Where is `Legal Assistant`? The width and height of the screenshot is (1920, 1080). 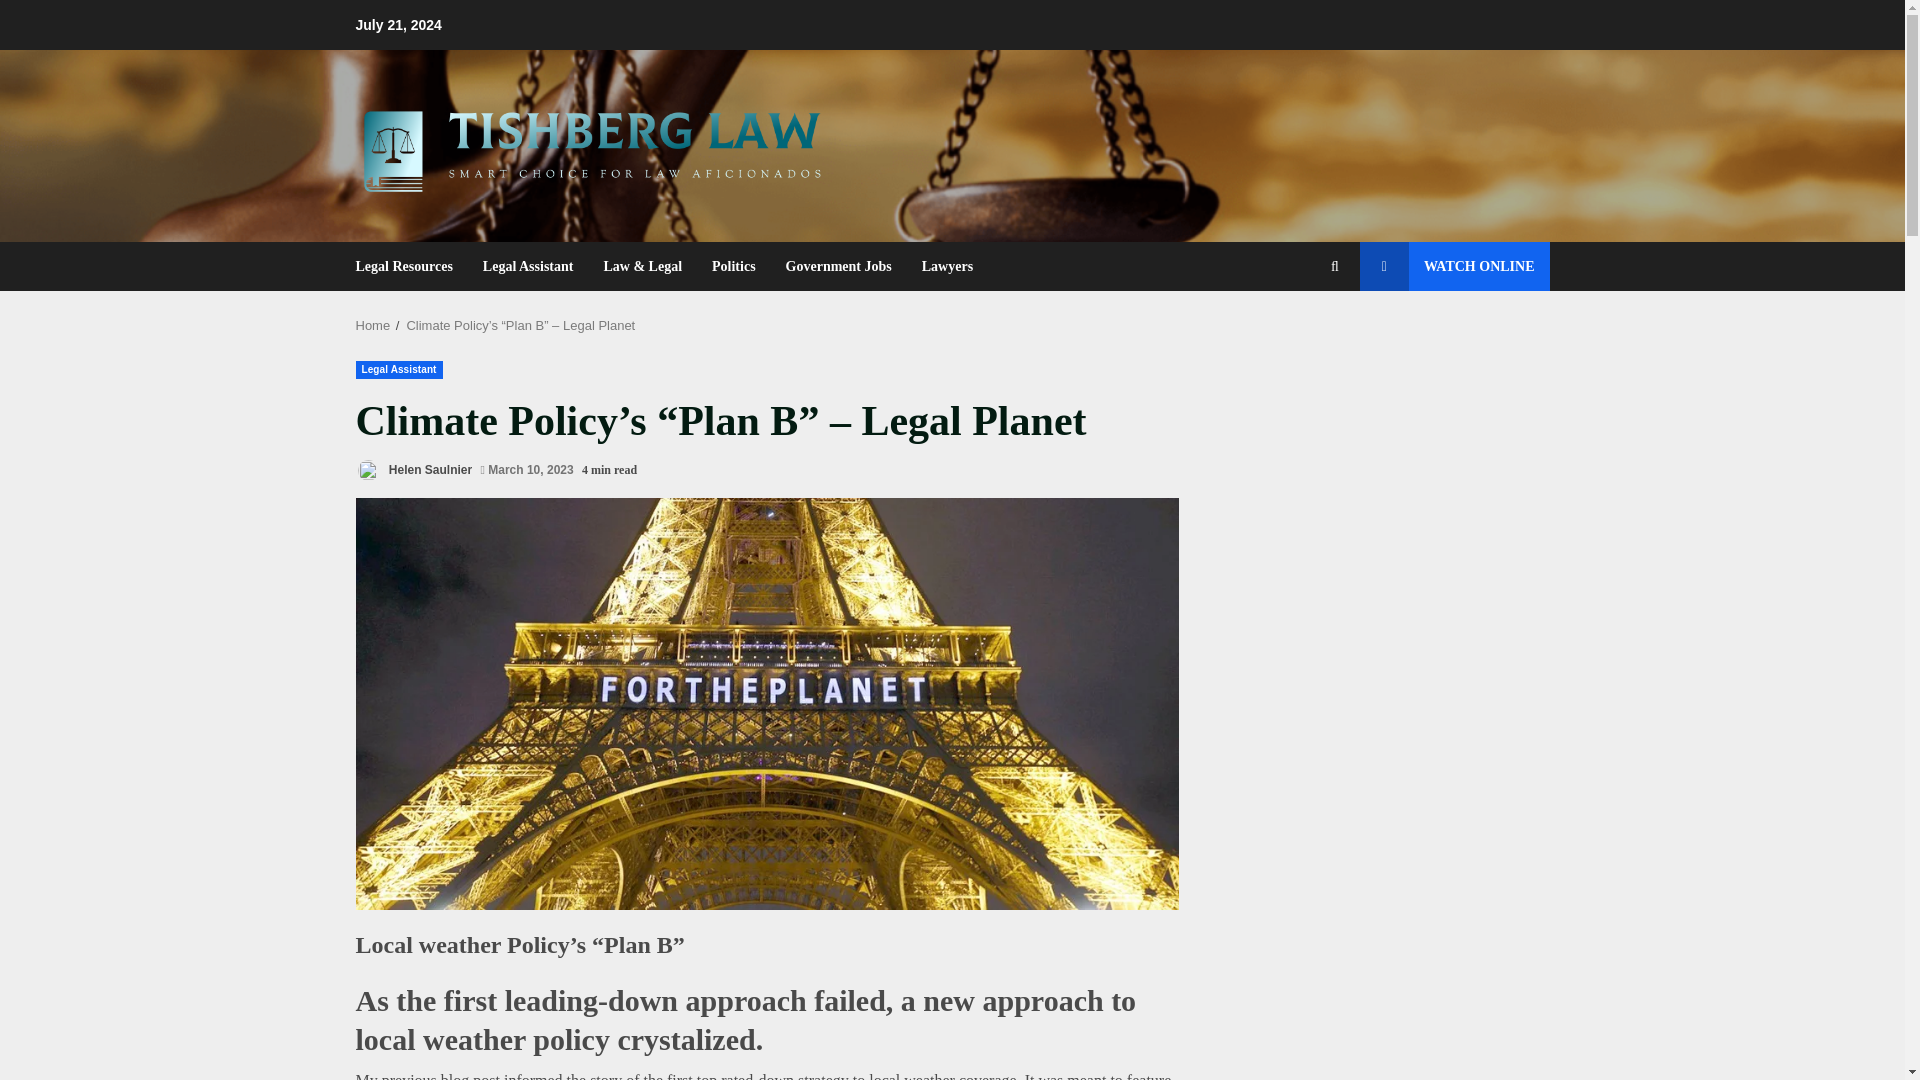
Legal Assistant is located at coordinates (528, 266).